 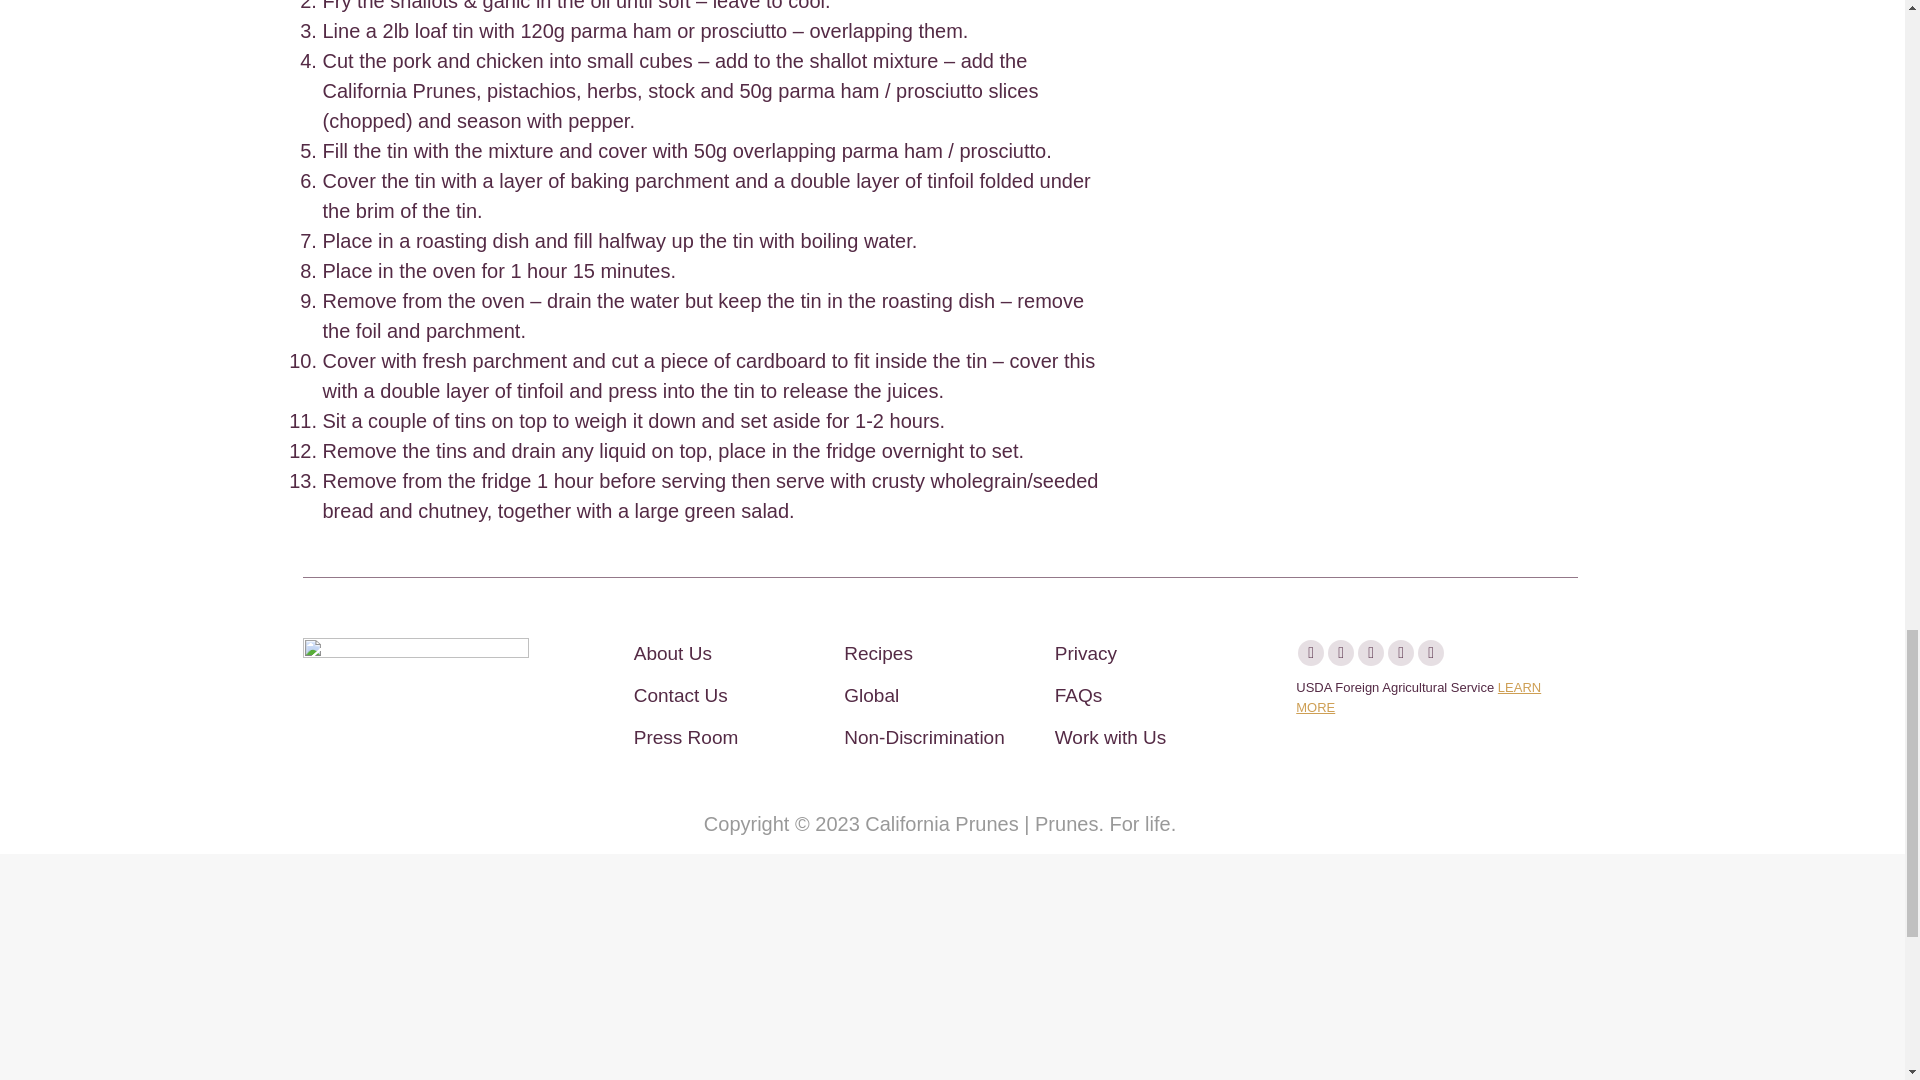 I want to click on Facebook, so click(x=1310, y=653).